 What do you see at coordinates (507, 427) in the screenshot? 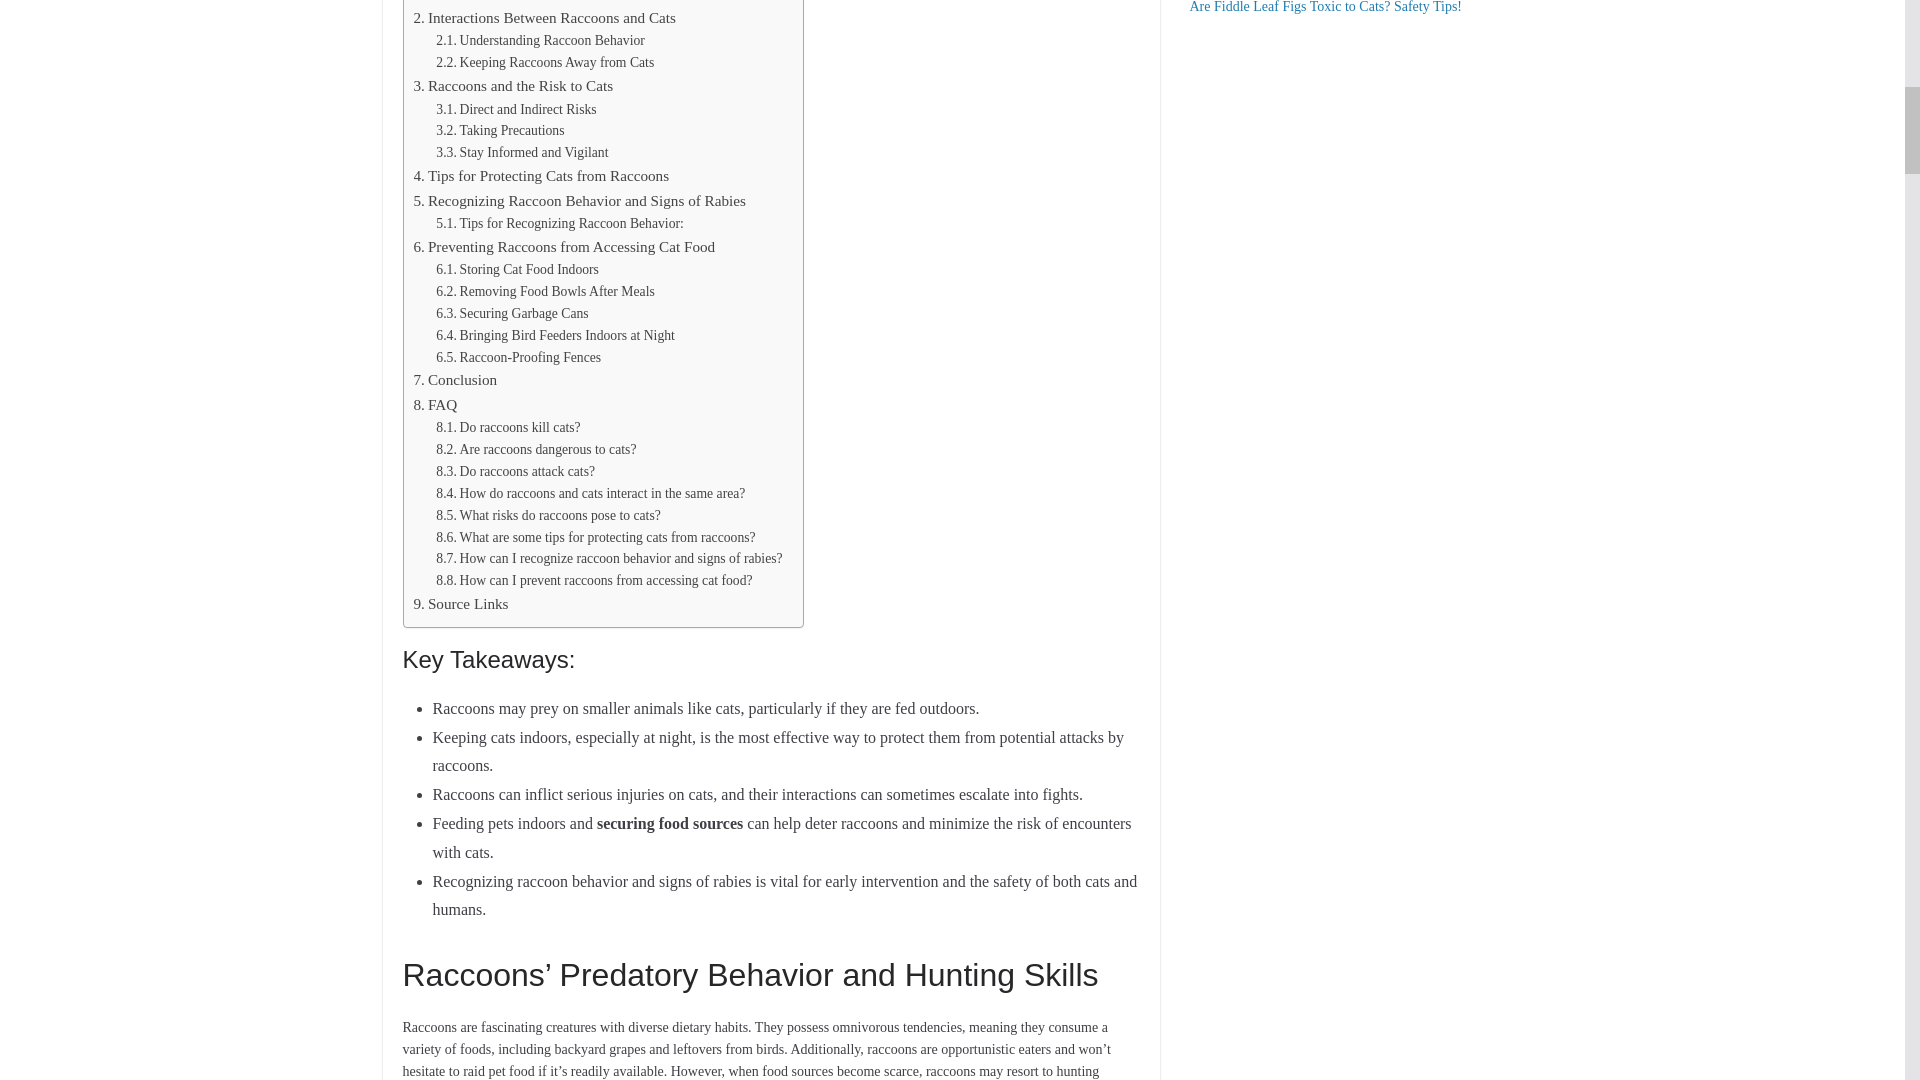
I see `Do raccoons kill cats?` at bounding box center [507, 427].